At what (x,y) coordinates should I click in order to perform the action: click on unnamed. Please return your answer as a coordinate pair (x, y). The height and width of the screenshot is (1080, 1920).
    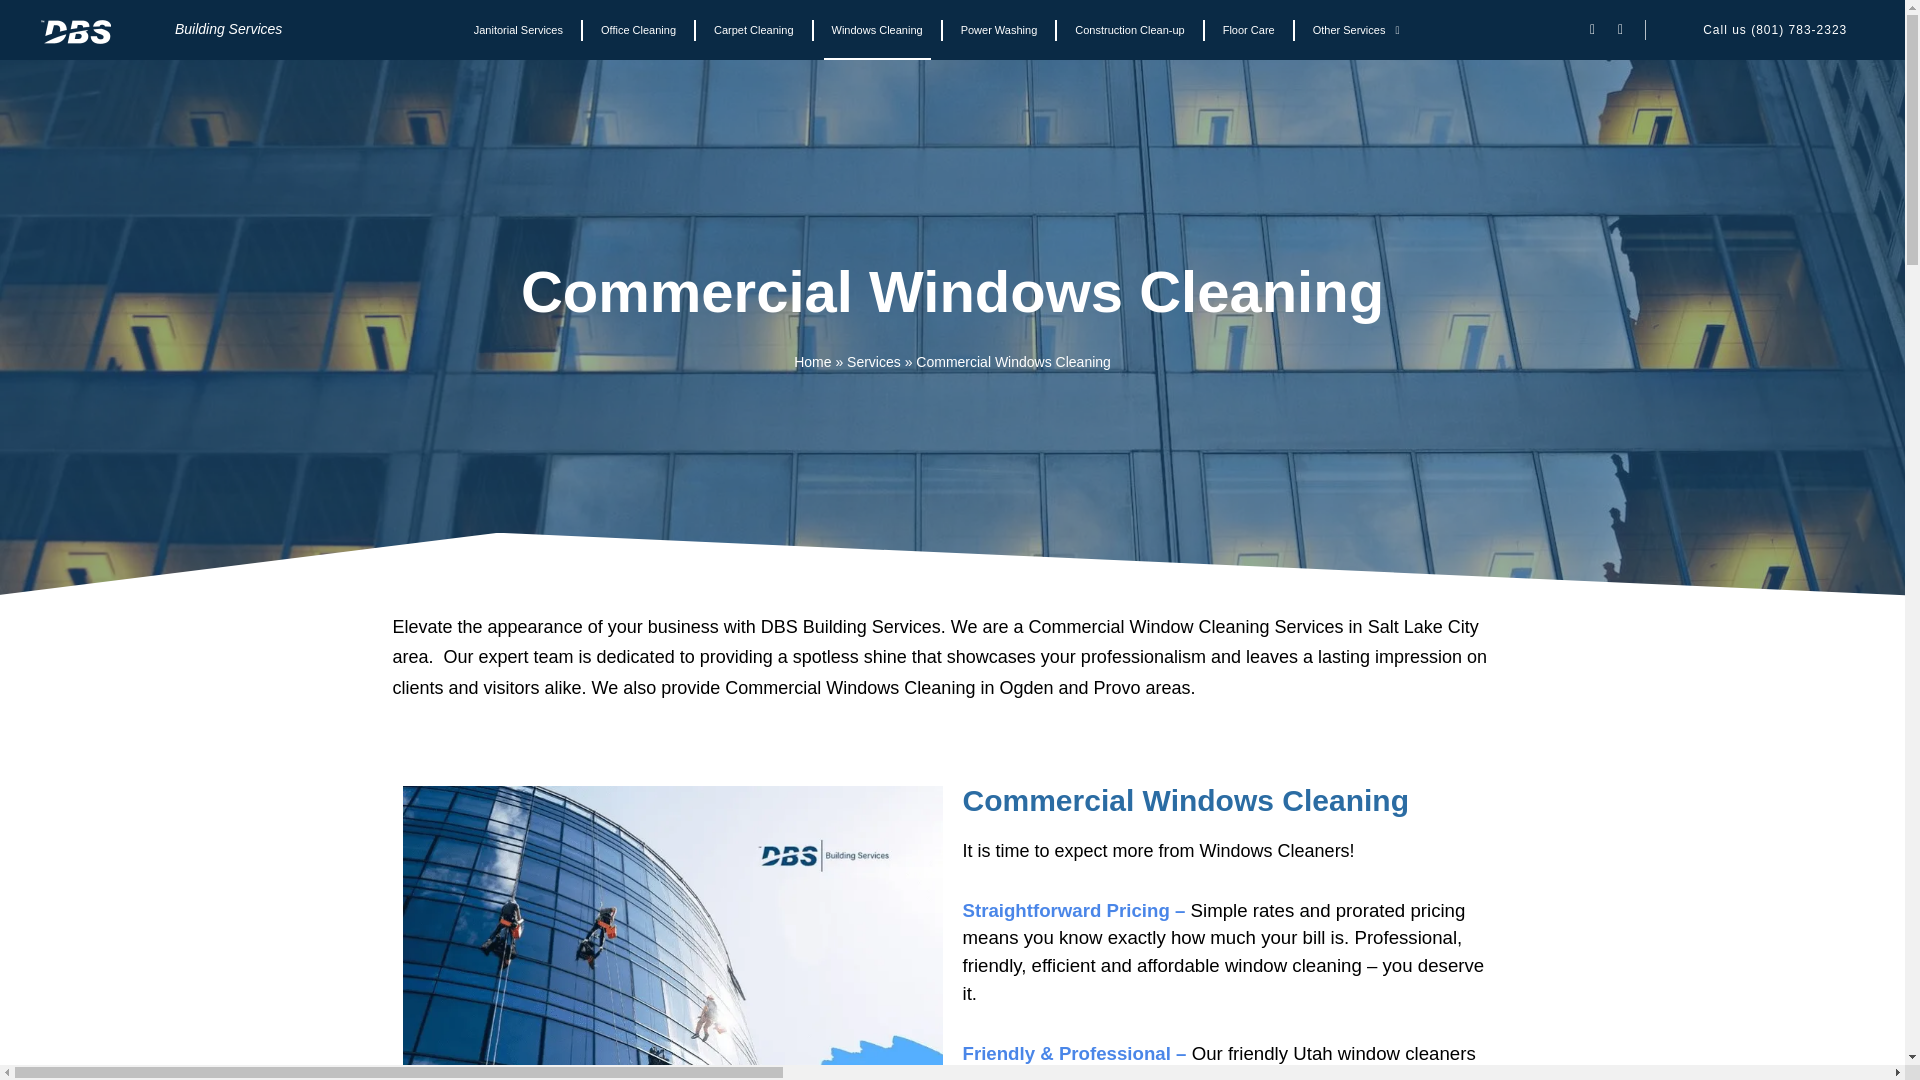
    Looking at the image, I should click on (76, 32).